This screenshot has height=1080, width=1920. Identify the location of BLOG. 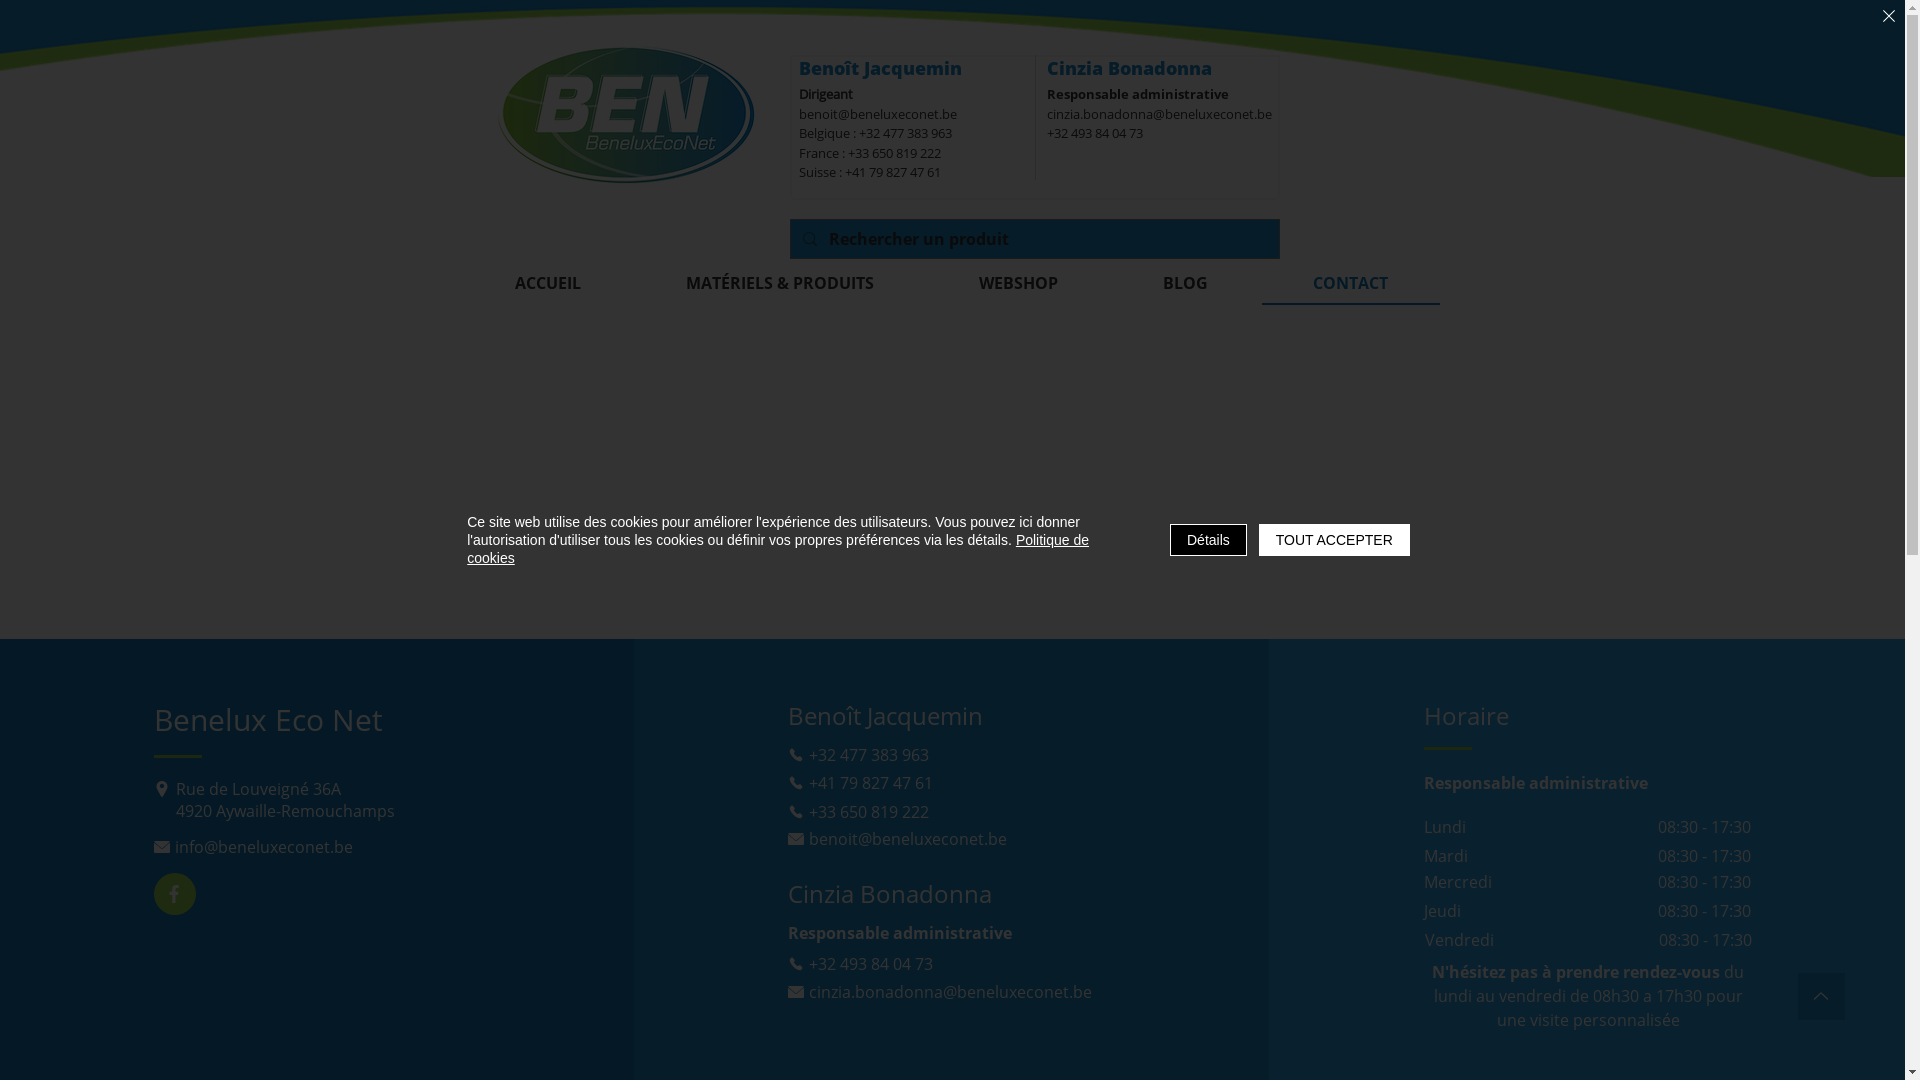
(1186, 284).